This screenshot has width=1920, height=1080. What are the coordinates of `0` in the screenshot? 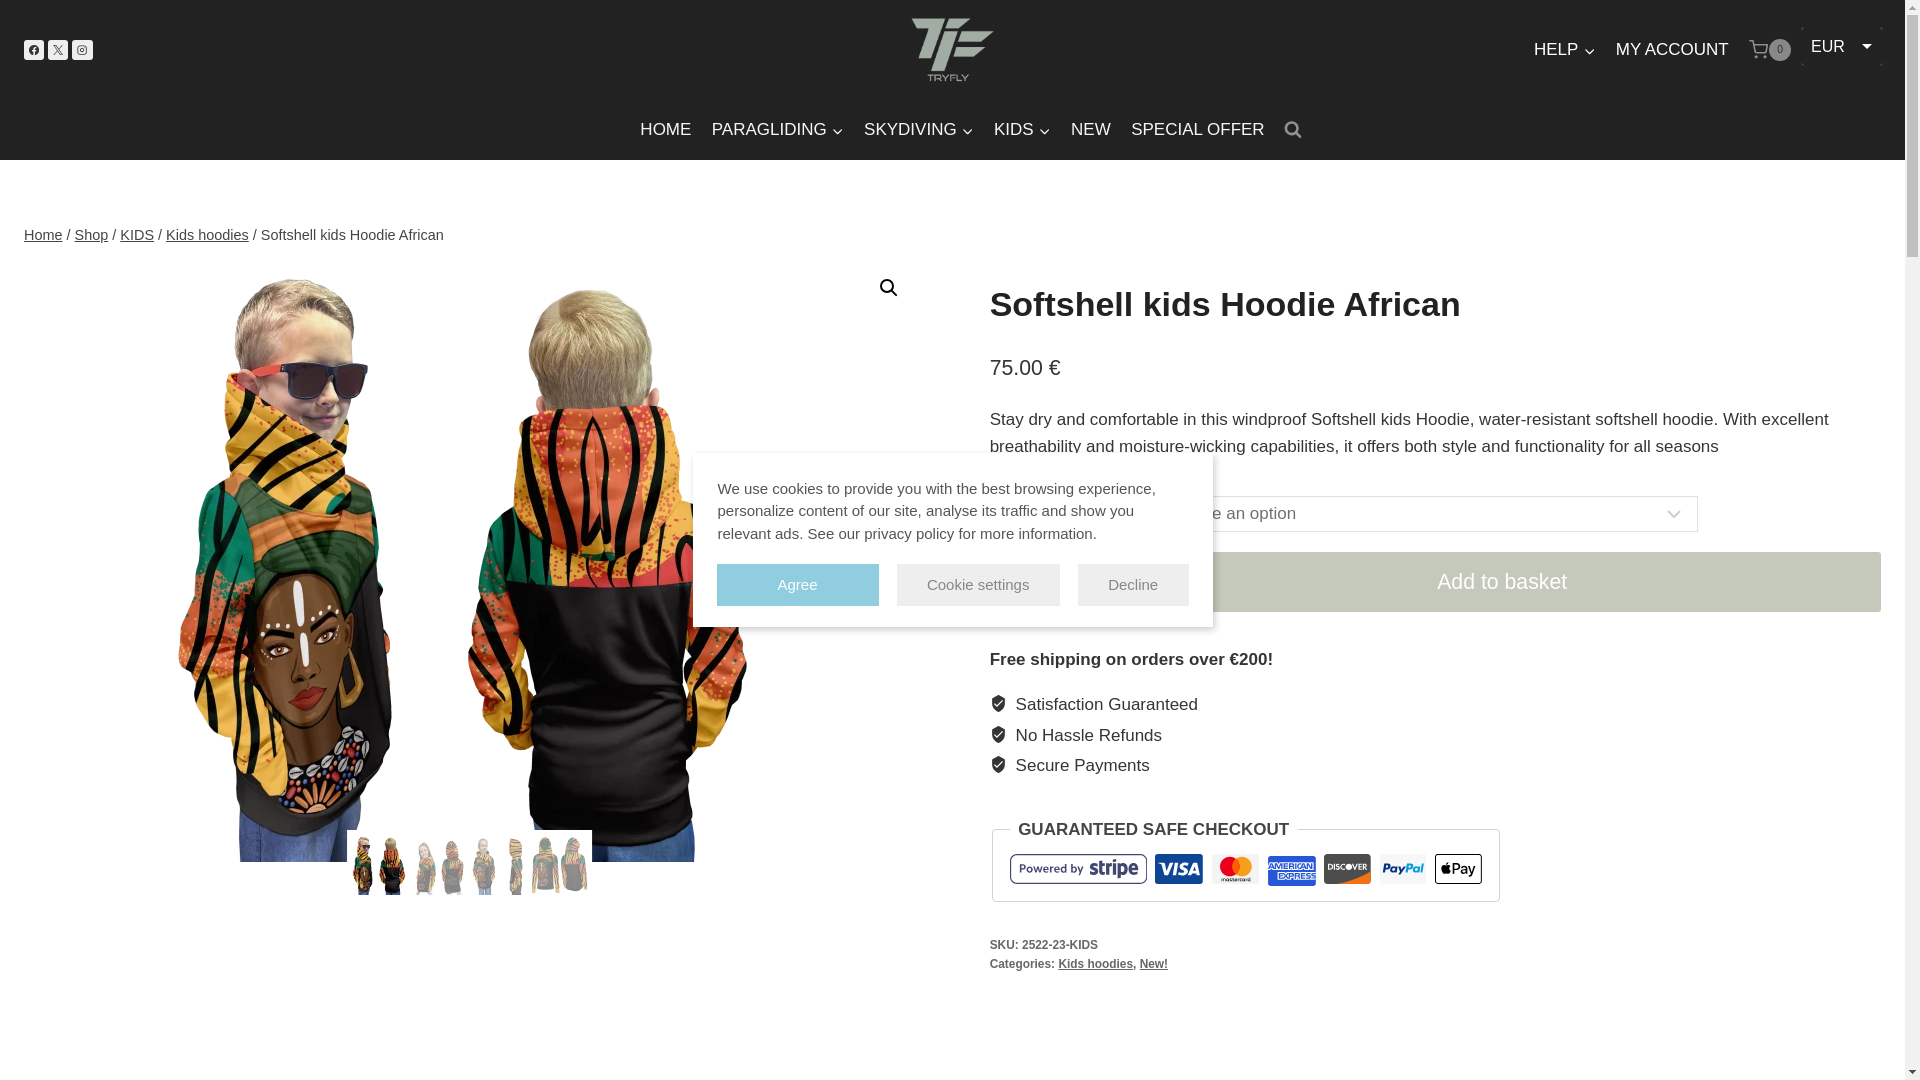 It's located at (1770, 49).